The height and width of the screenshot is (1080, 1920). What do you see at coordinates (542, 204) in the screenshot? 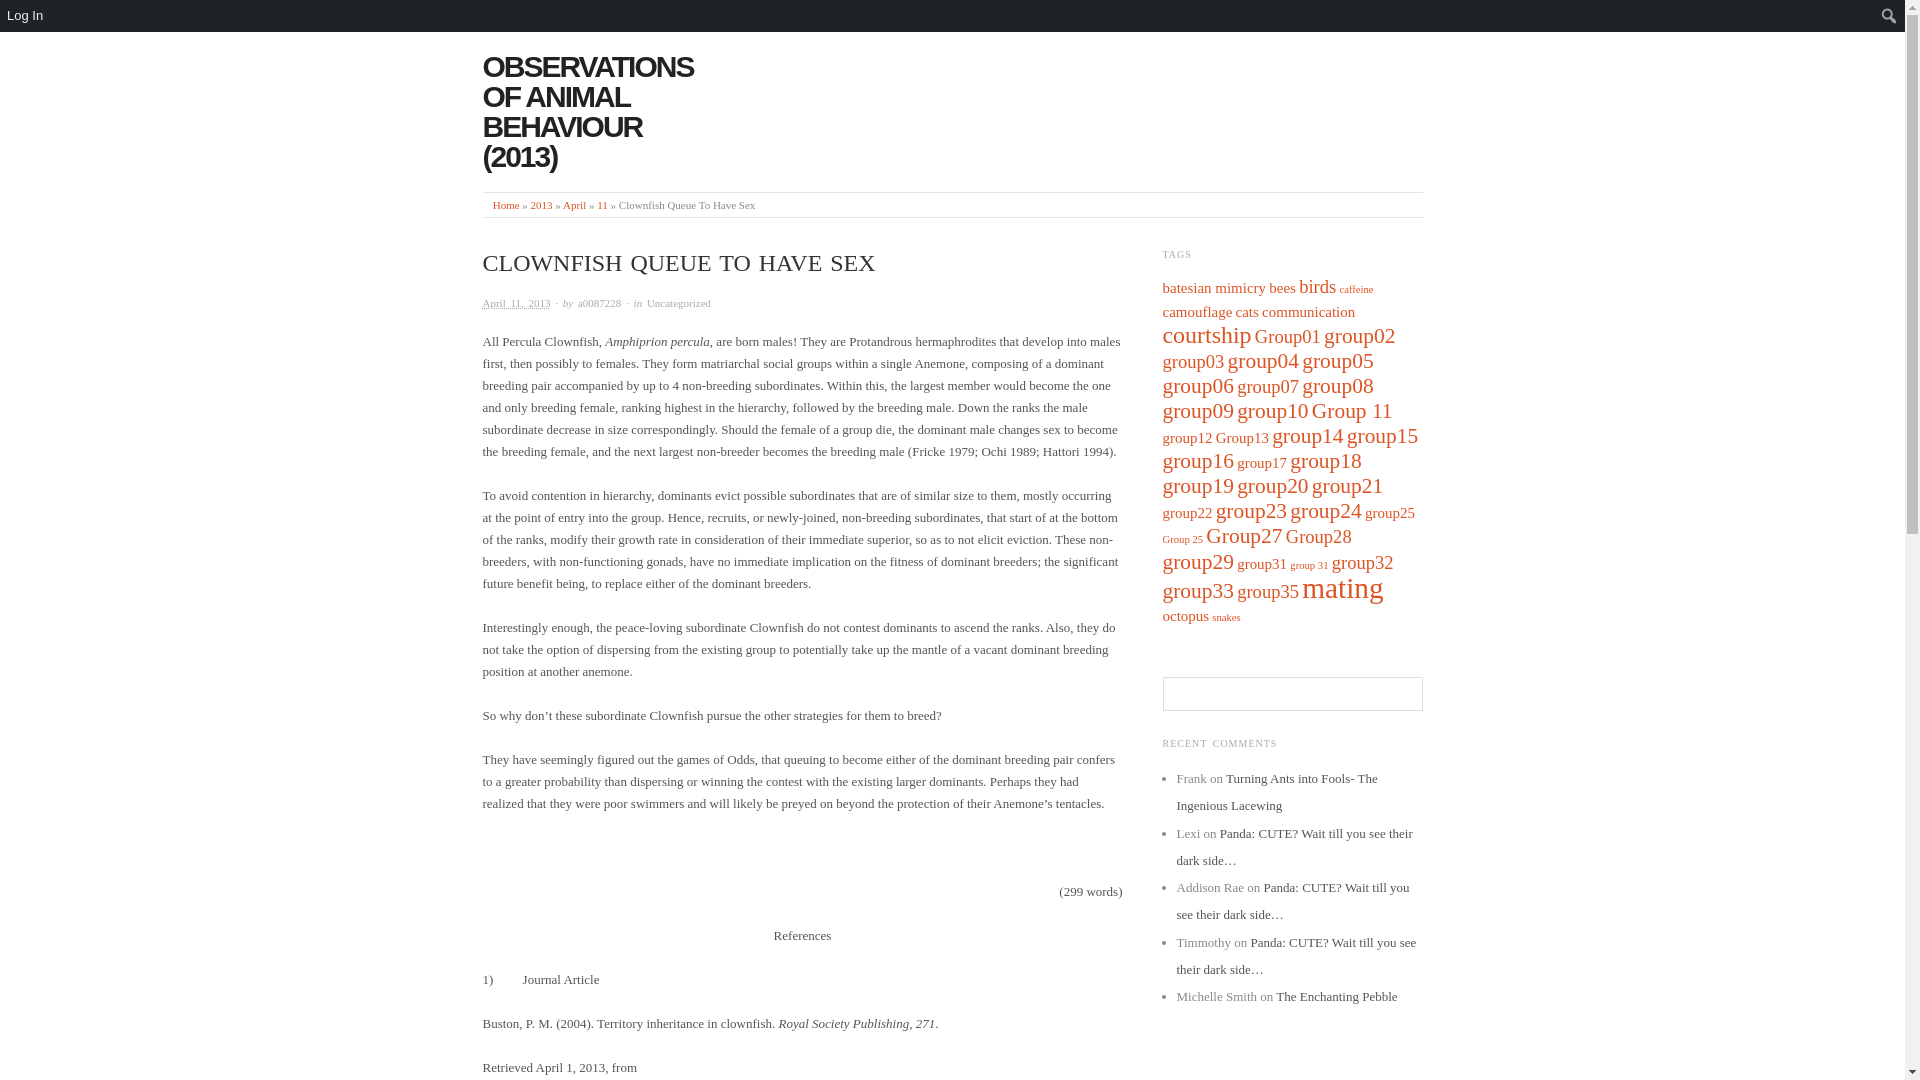
I see `2013` at bounding box center [542, 204].